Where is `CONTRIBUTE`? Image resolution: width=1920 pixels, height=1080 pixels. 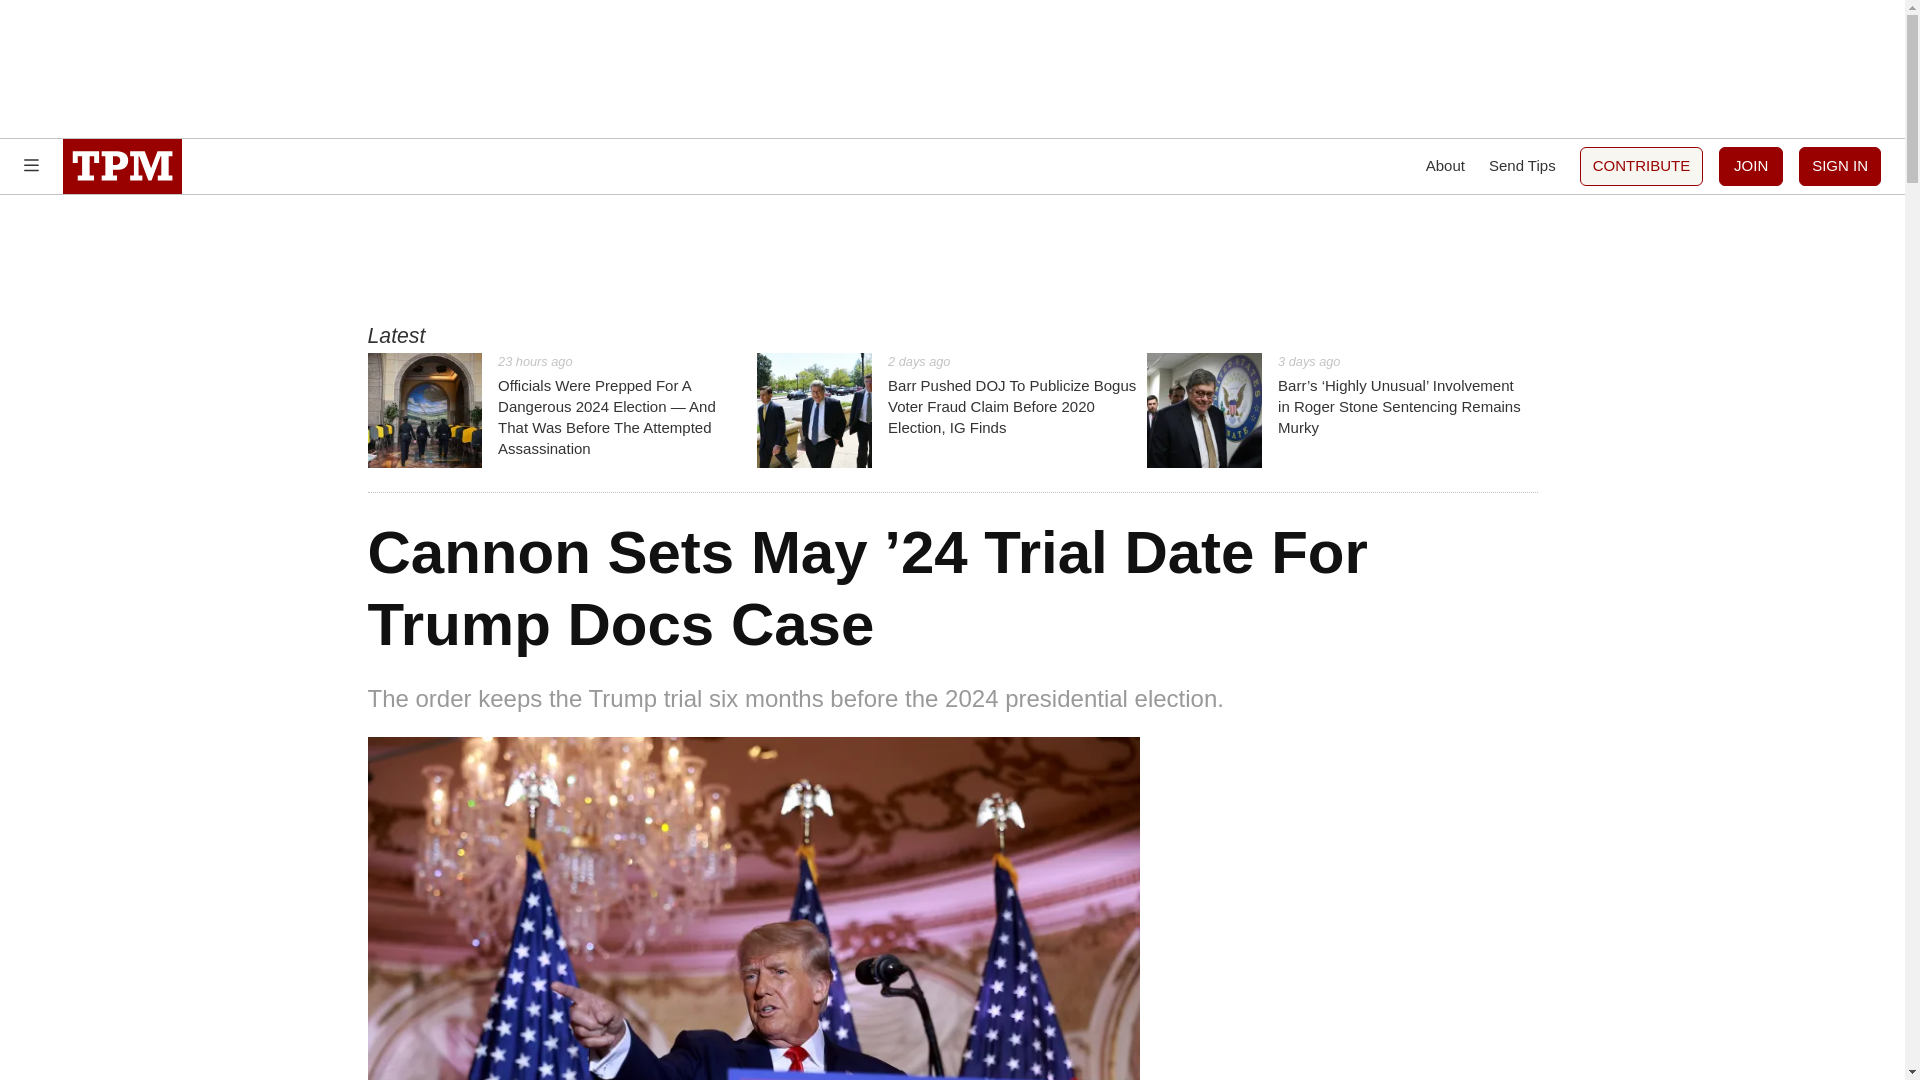 CONTRIBUTE is located at coordinates (1642, 166).